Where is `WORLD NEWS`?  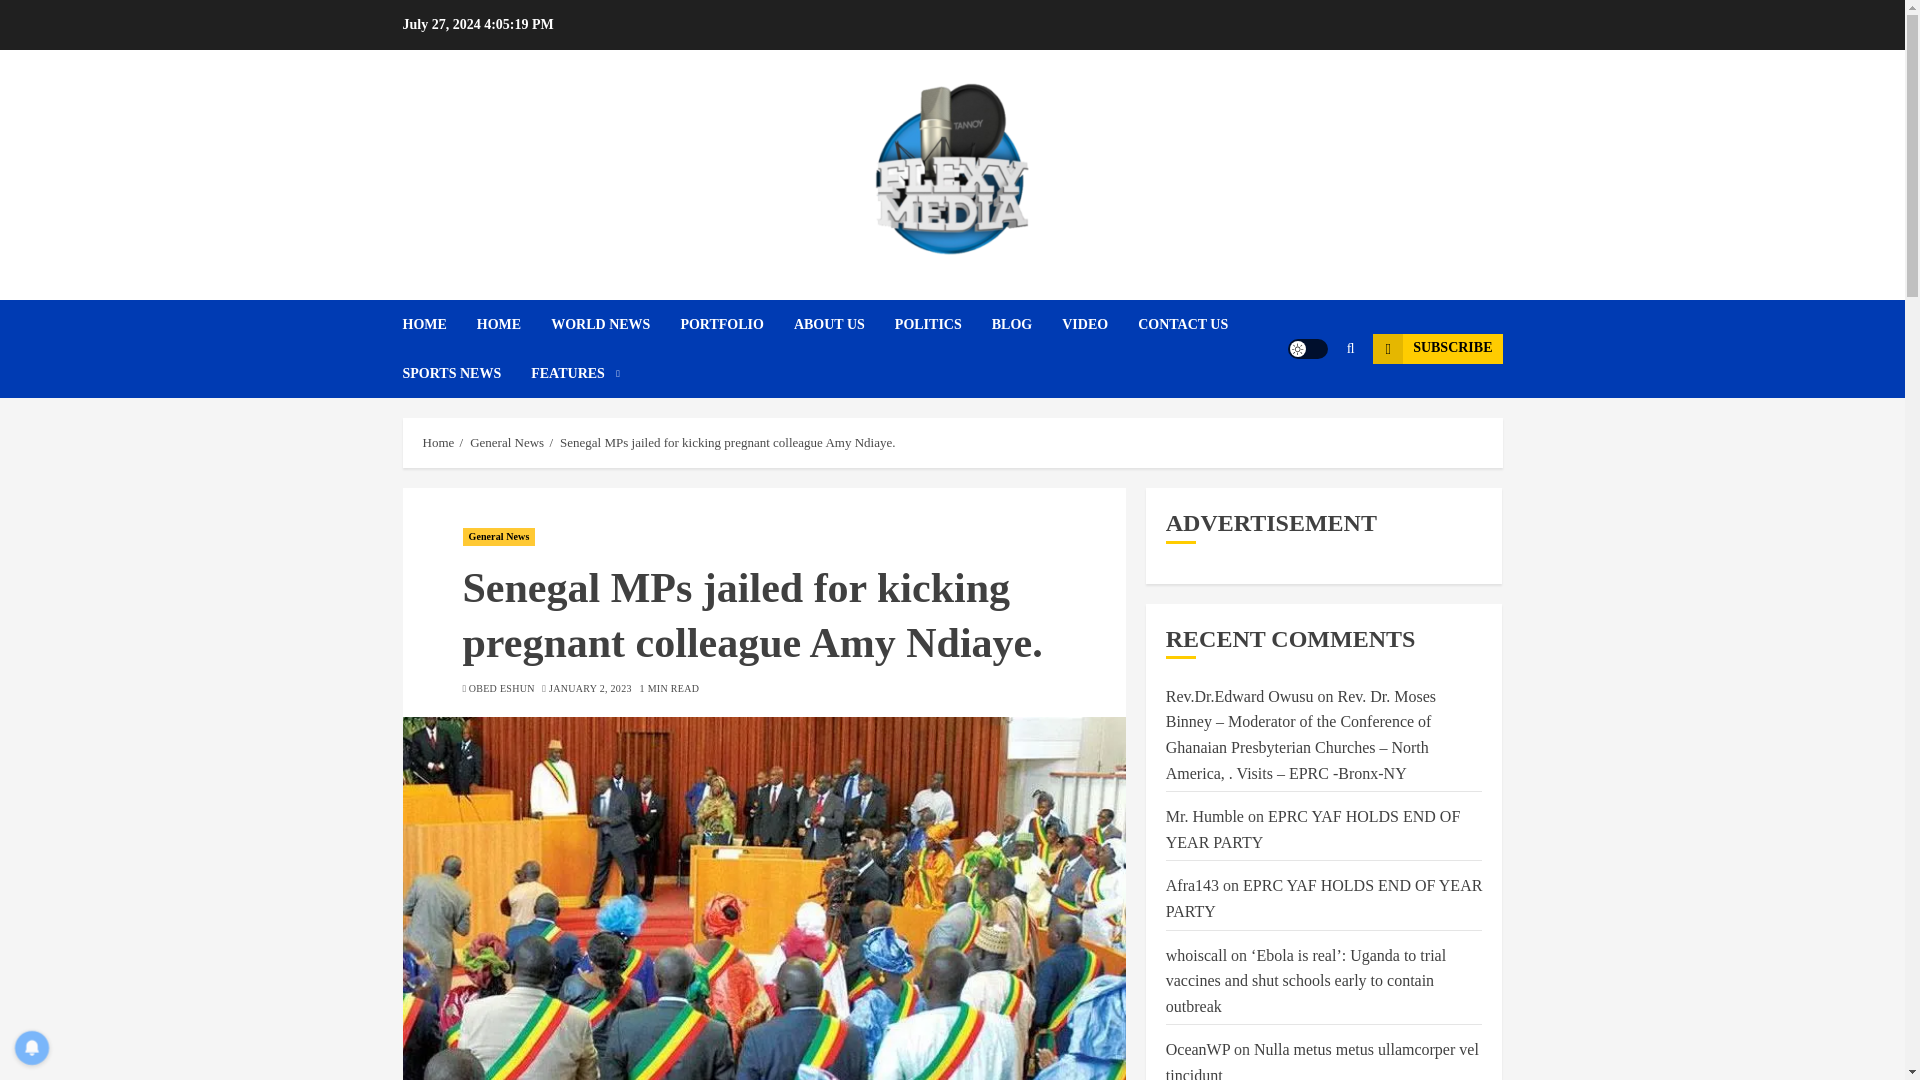 WORLD NEWS is located at coordinates (615, 324).